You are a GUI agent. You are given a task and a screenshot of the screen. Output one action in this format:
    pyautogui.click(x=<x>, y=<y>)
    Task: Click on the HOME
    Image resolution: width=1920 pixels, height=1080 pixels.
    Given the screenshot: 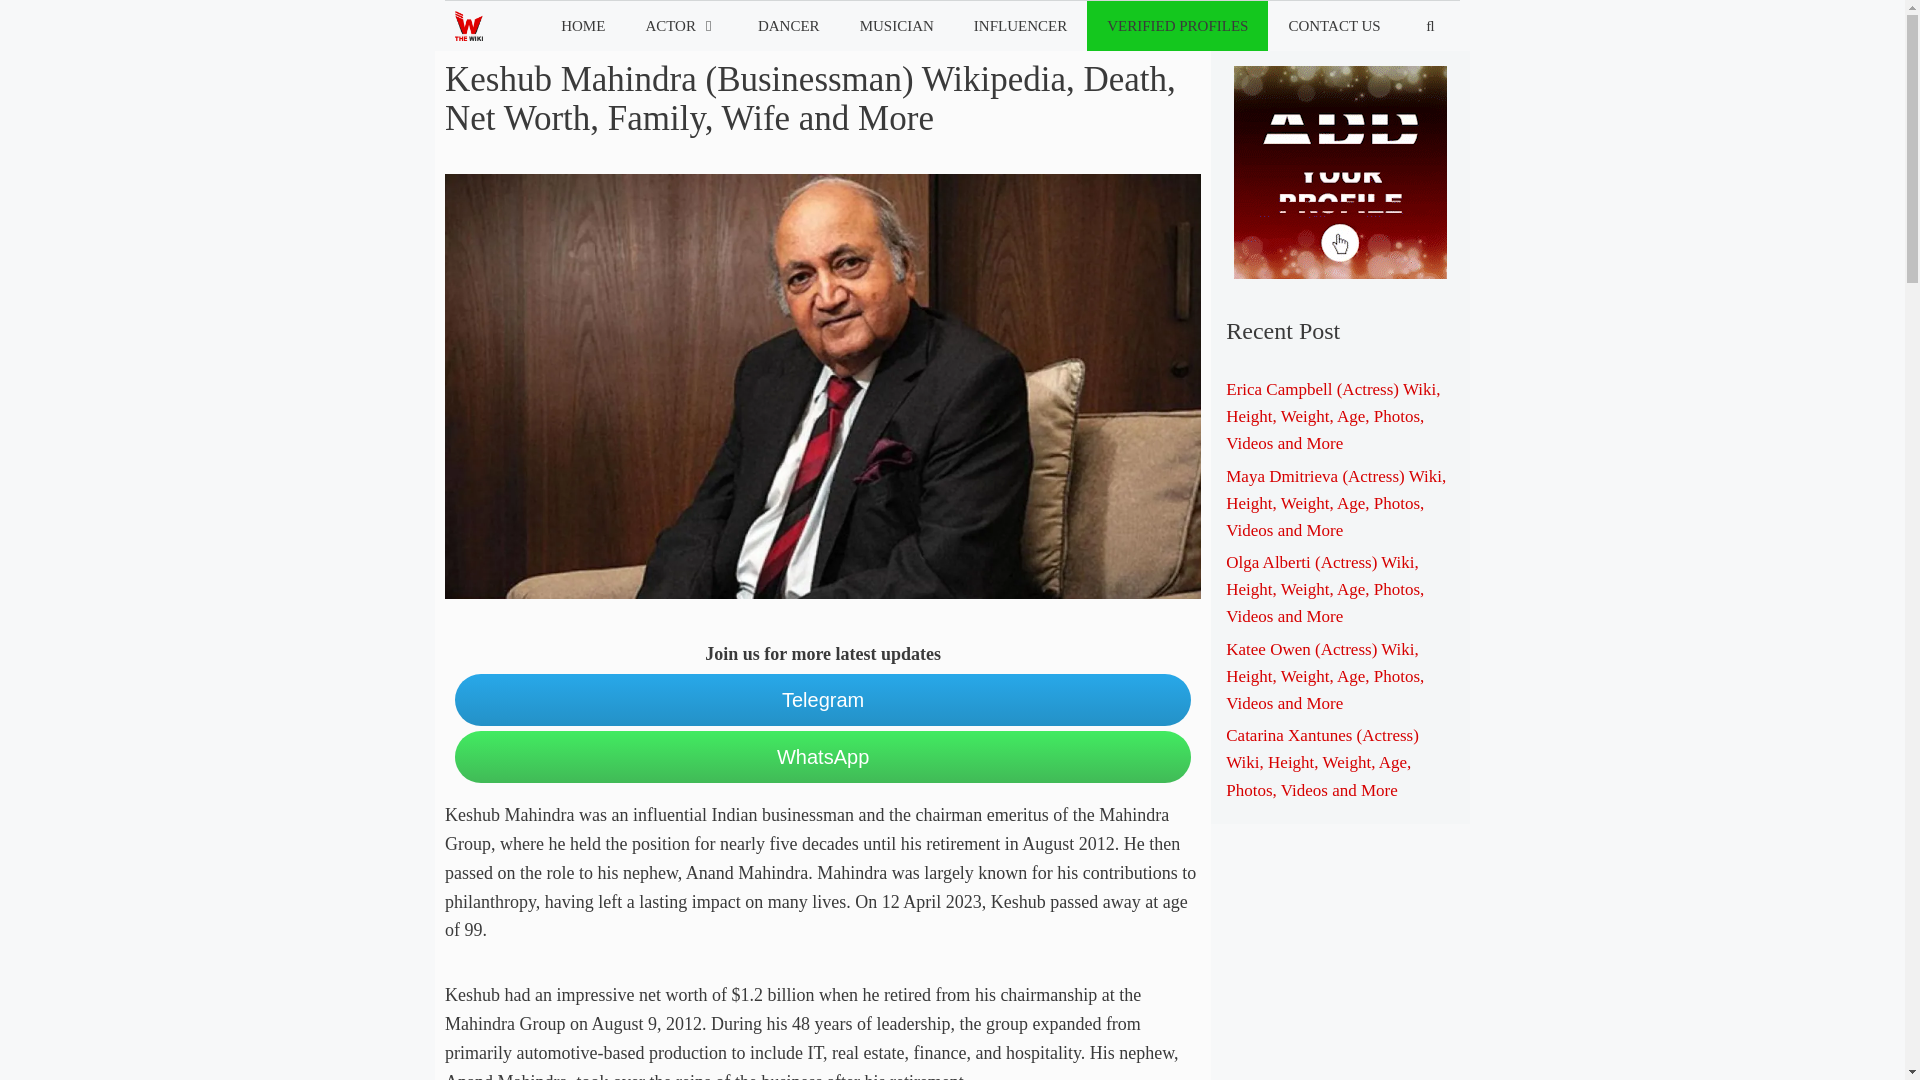 What is the action you would take?
    pyautogui.click(x=583, y=26)
    